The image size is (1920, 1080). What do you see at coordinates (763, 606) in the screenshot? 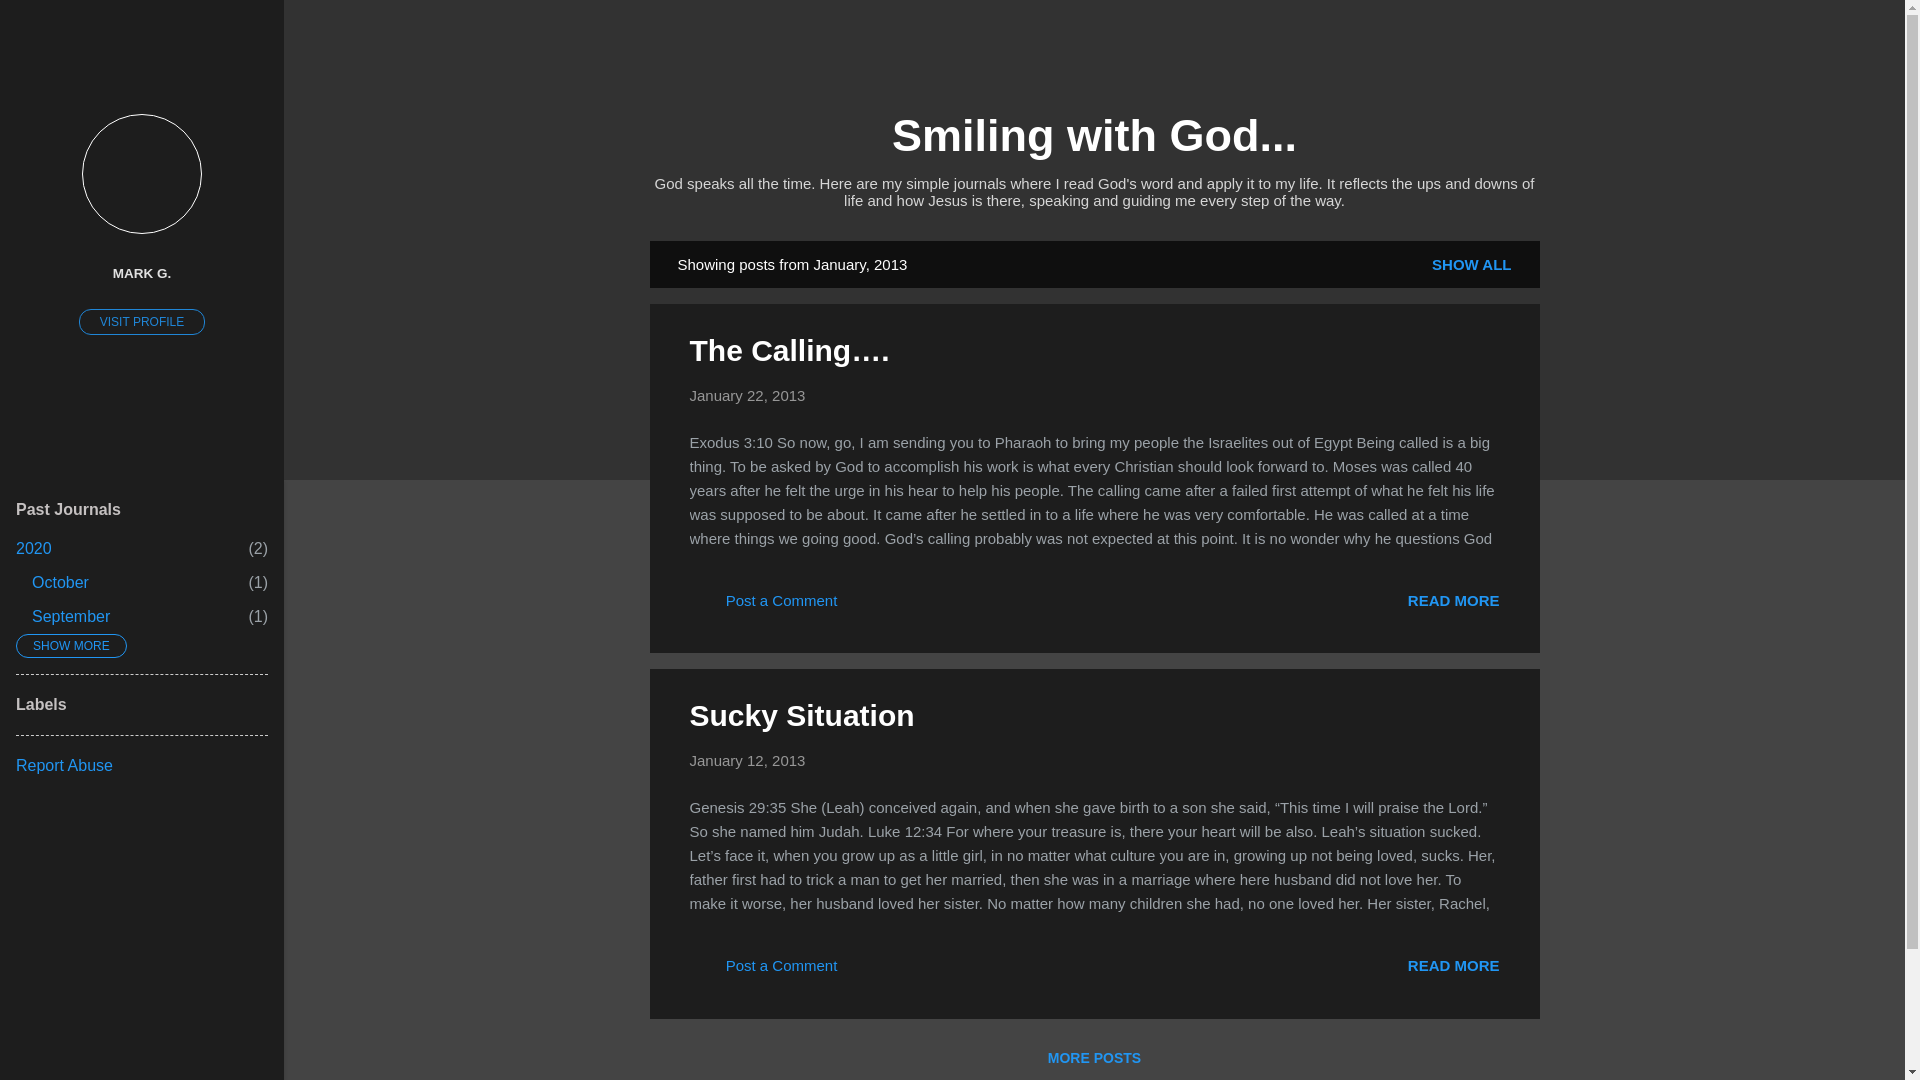
I see `Post a Comment` at bounding box center [763, 606].